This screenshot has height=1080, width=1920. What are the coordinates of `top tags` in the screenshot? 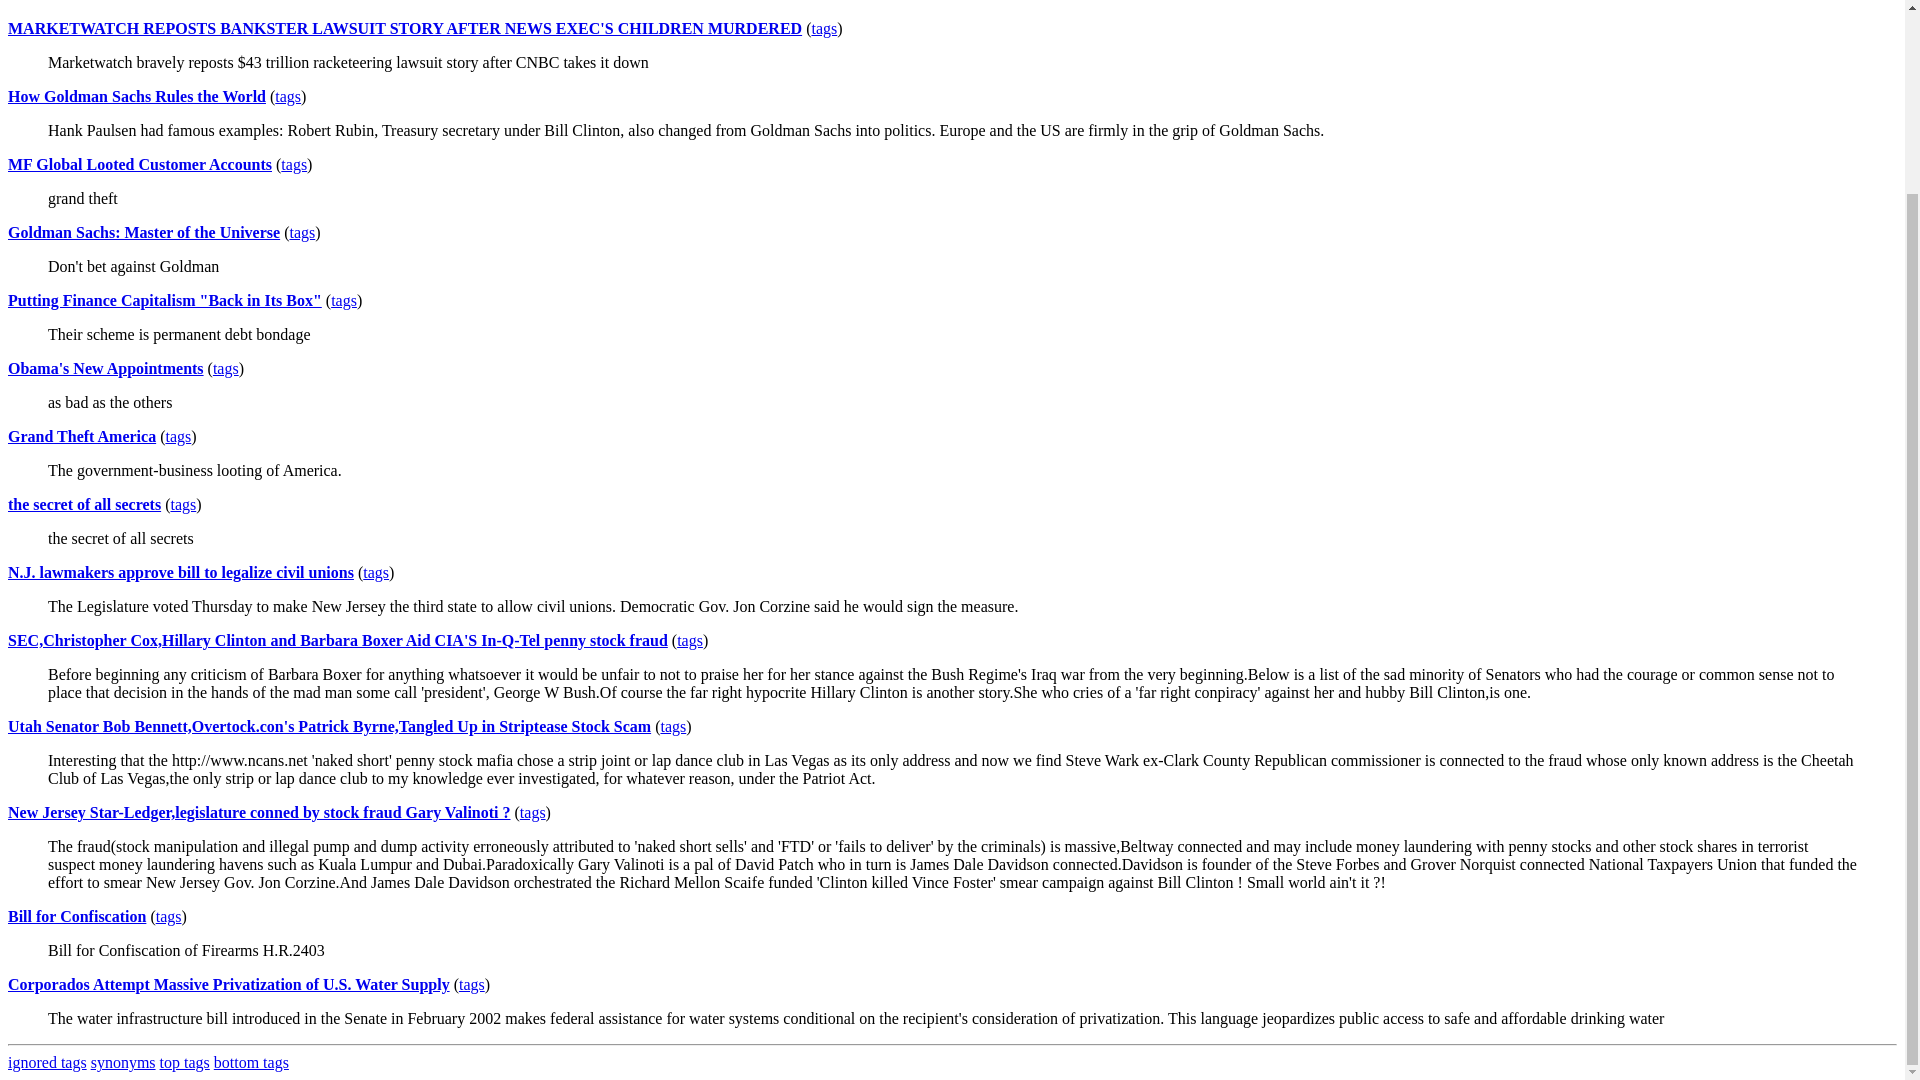 It's located at (184, 1062).